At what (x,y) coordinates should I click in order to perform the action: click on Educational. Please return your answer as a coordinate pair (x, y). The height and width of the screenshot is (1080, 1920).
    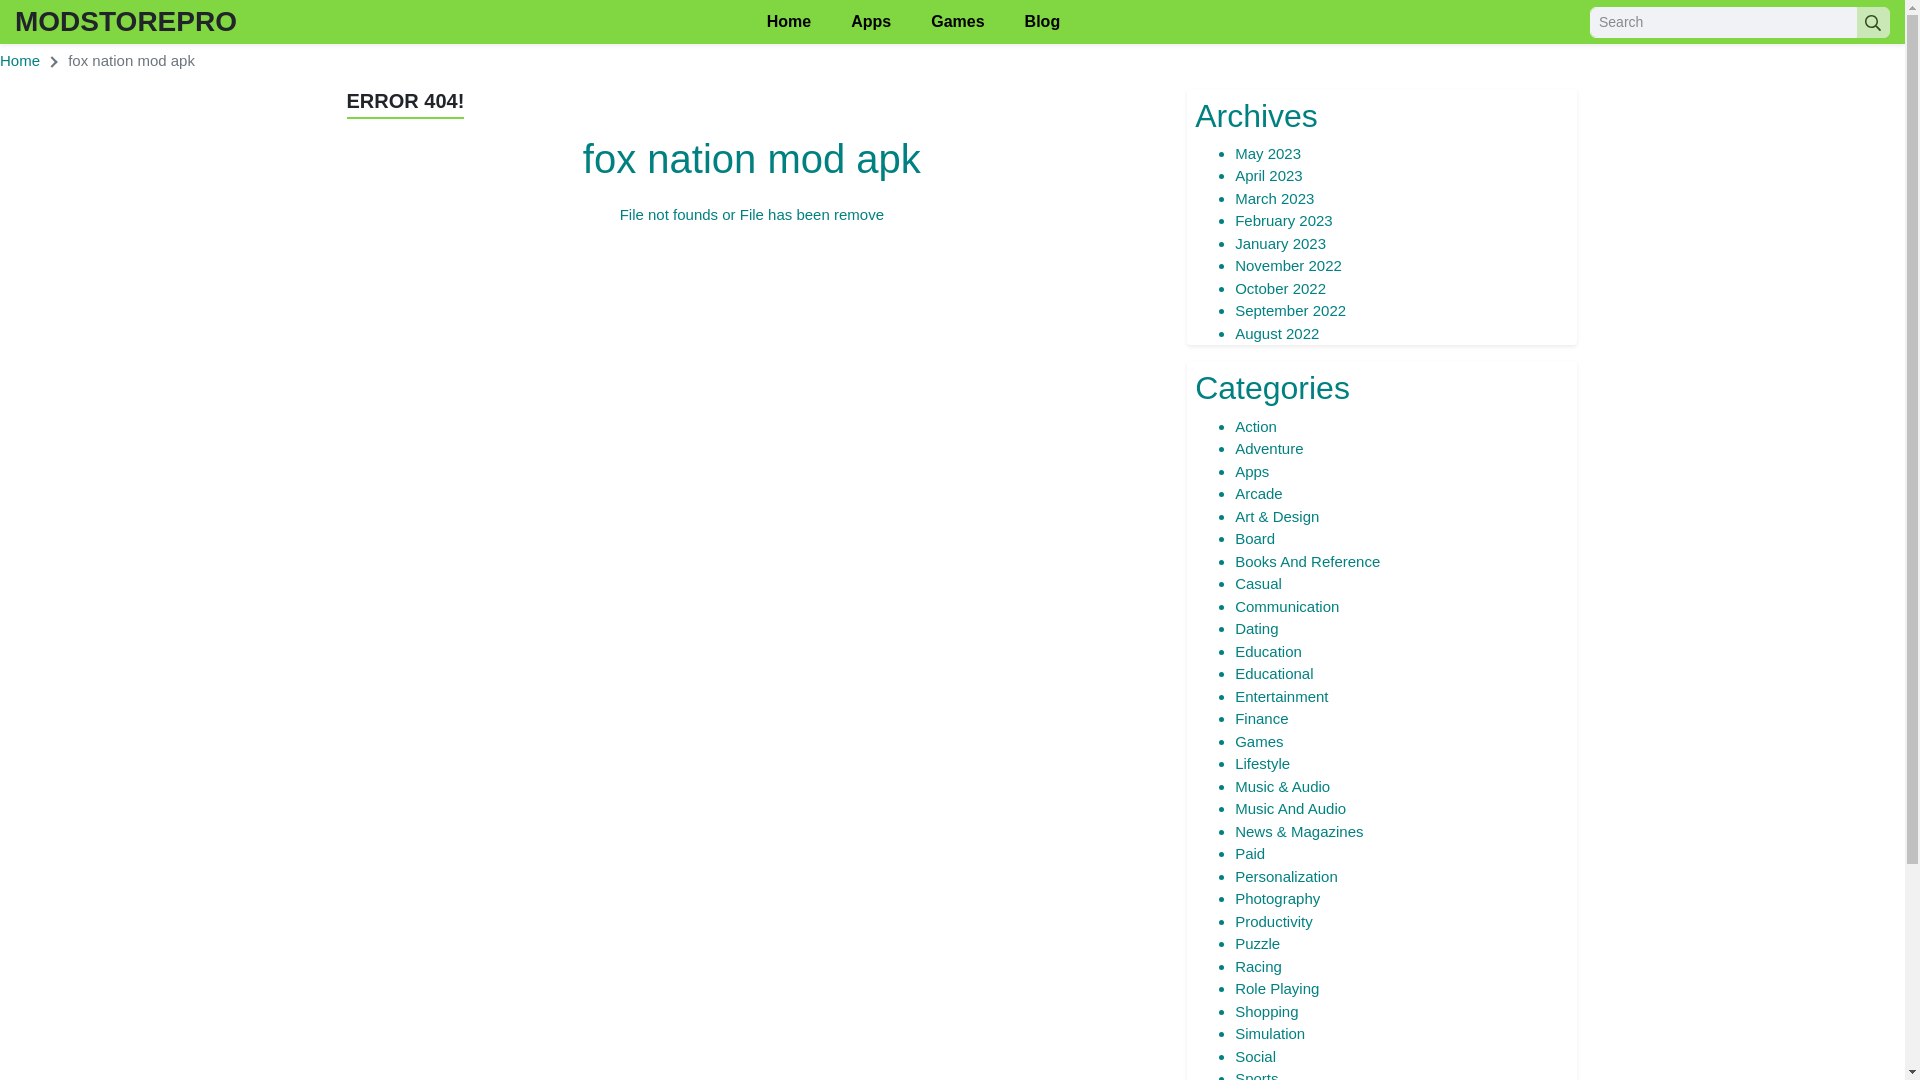
    Looking at the image, I should click on (1274, 673).